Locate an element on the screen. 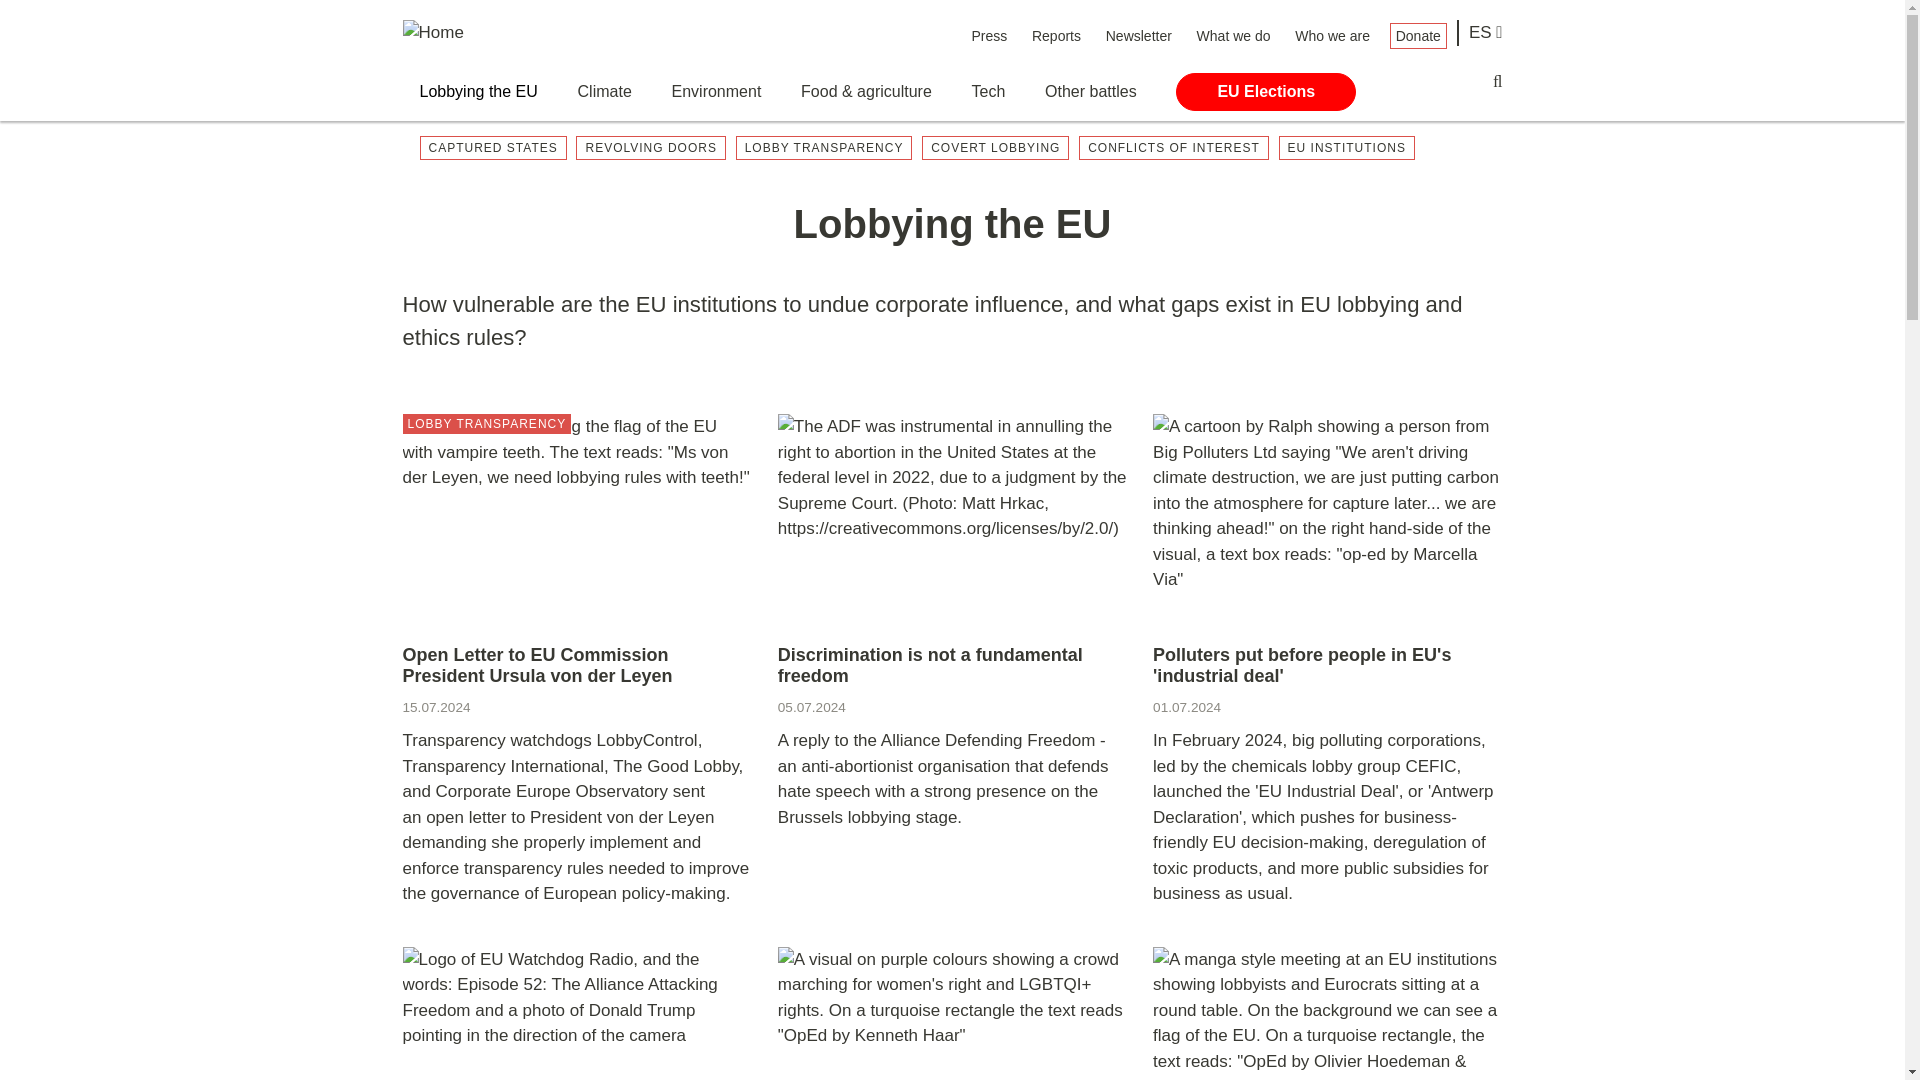 The image size is (1920, 1080). Donate is located at coordinates (1418, 35).